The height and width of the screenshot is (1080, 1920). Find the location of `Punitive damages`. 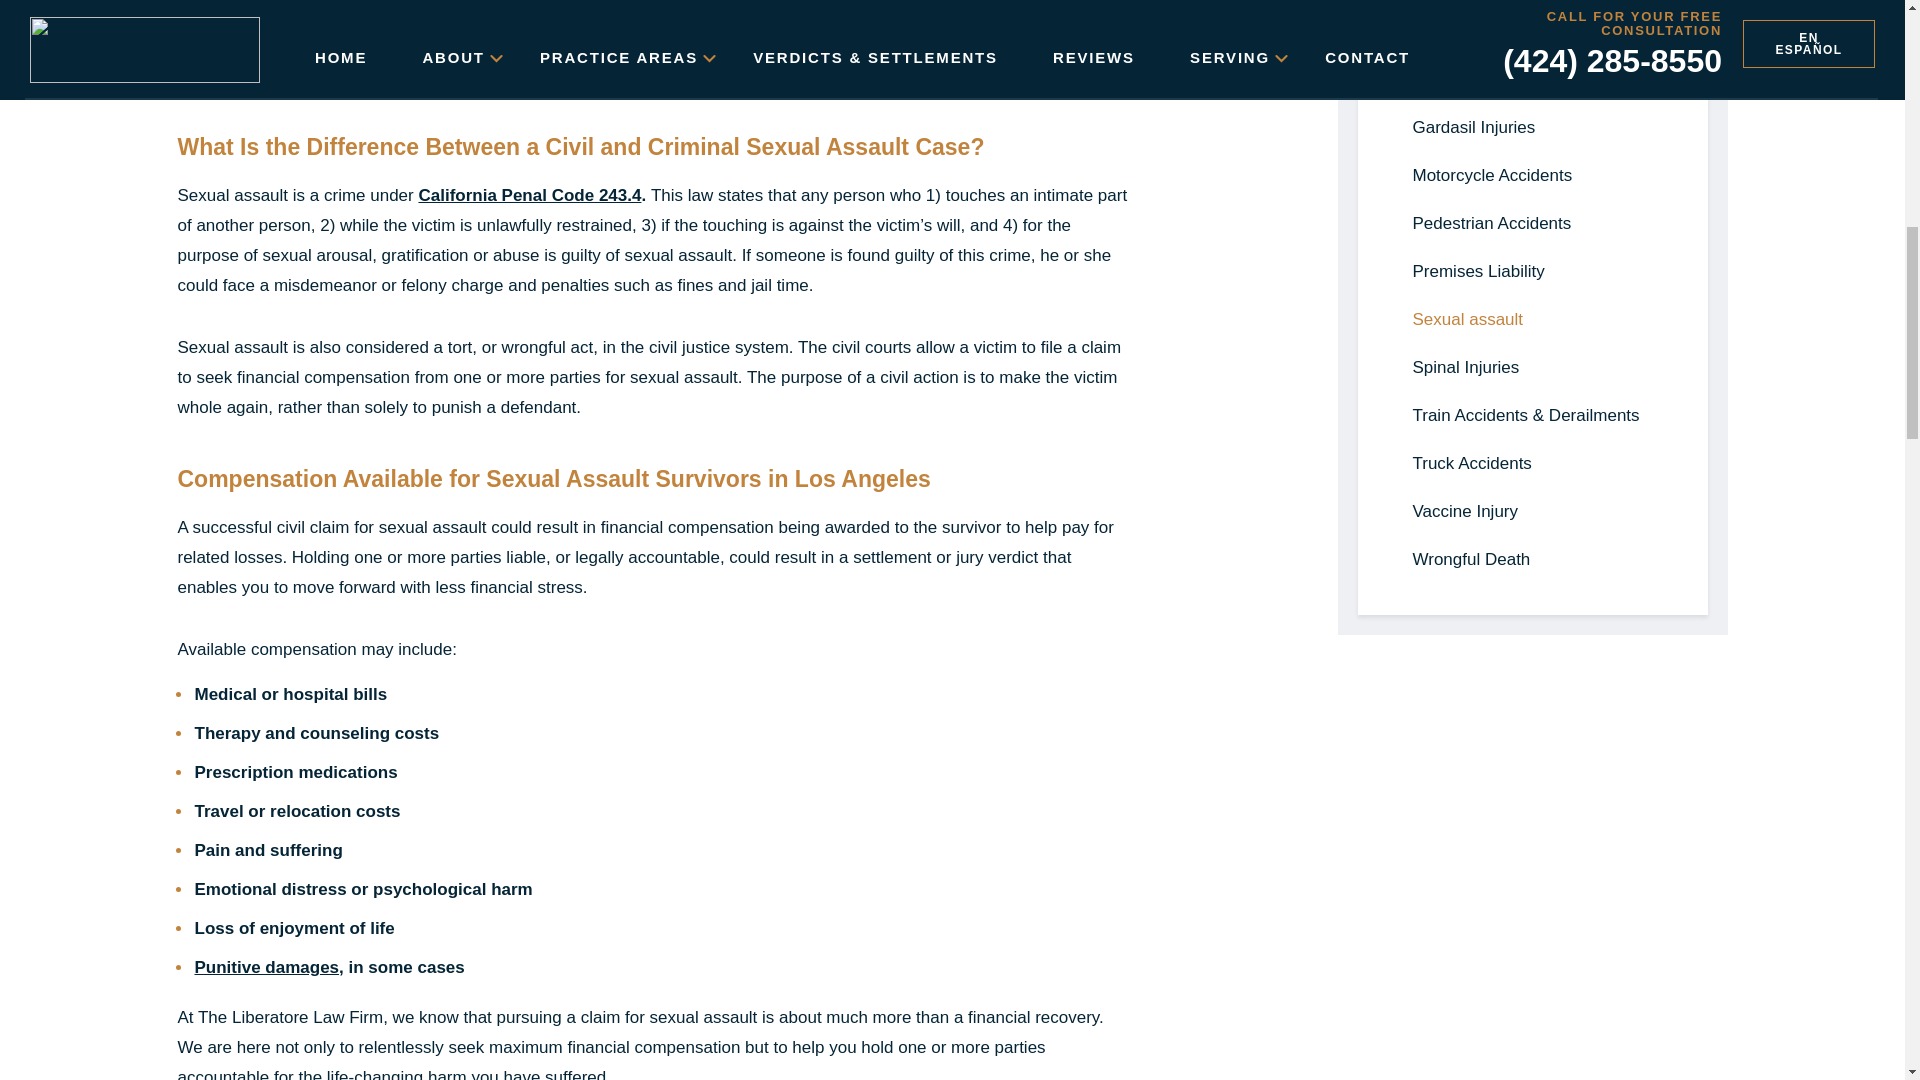

Punitive damages is located at coordinates (266, 967).